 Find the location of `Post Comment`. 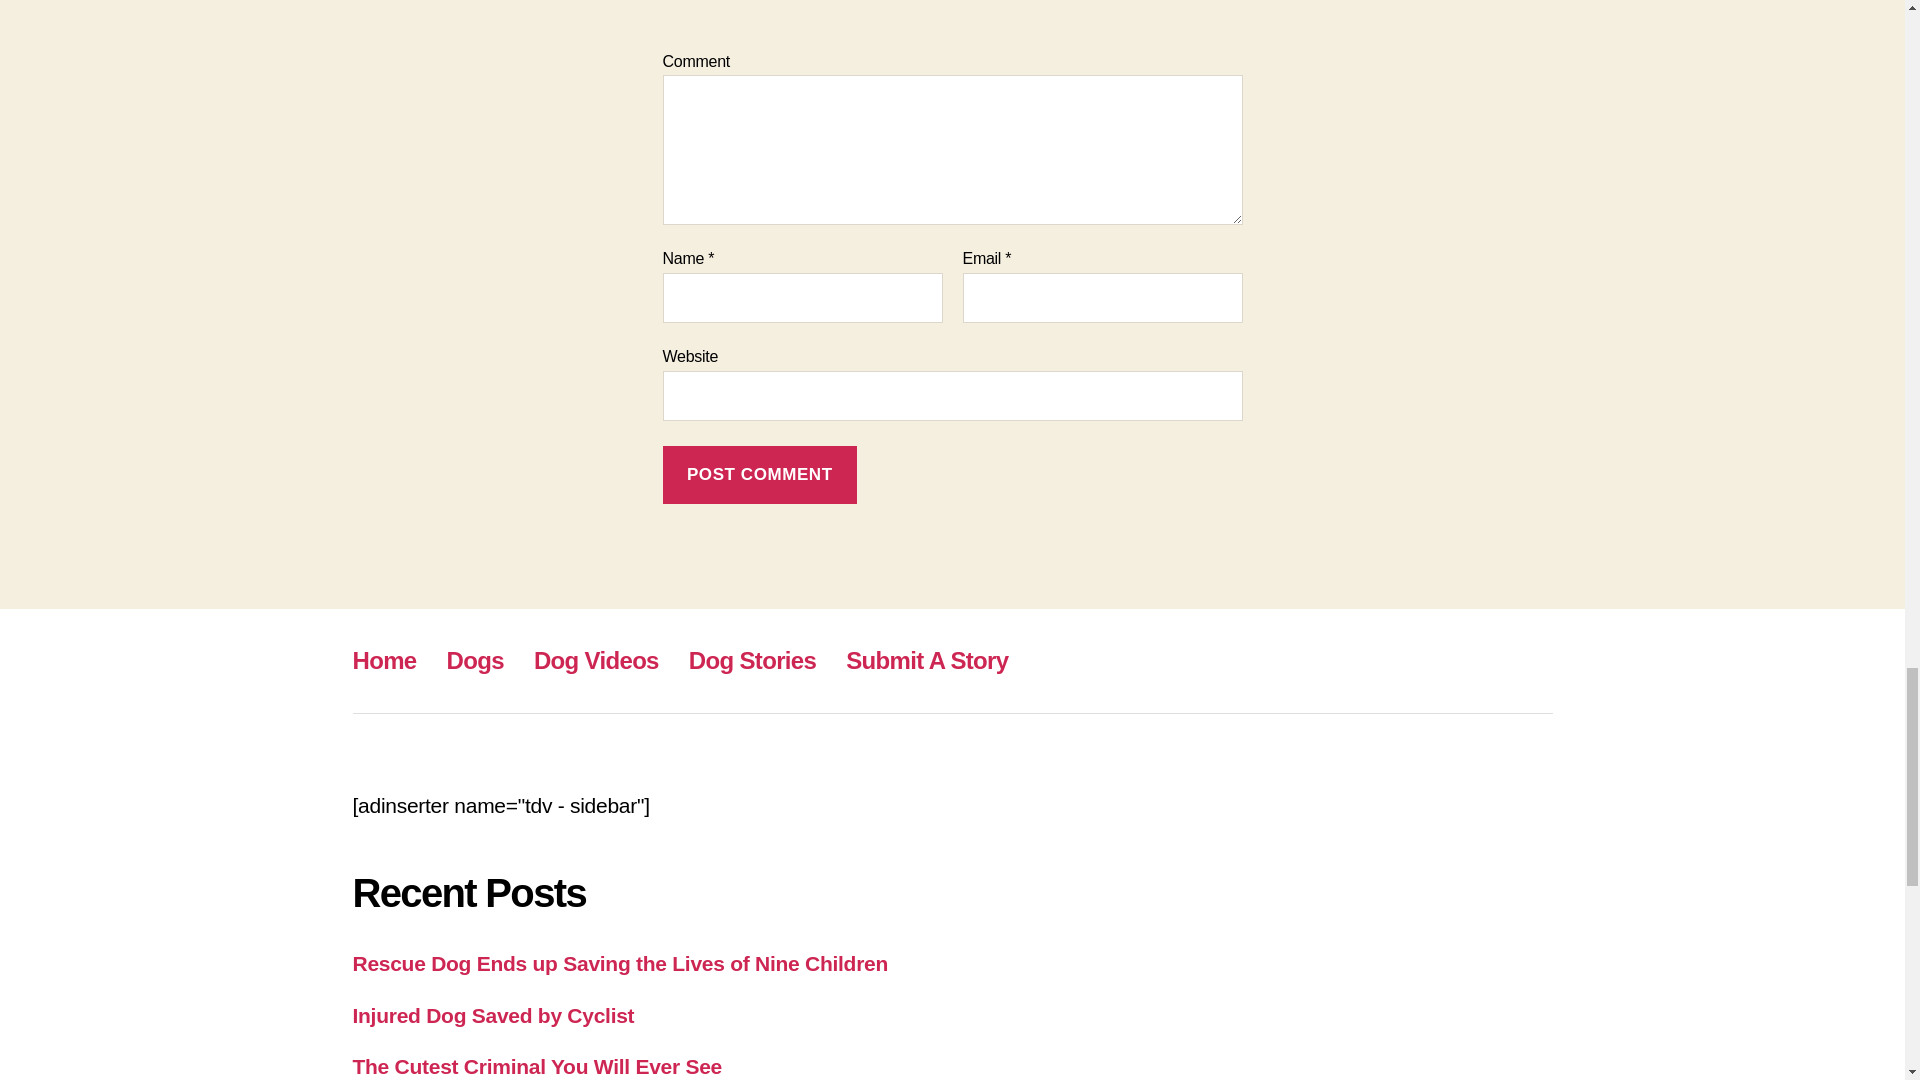

Post Comment is located at coordinates (759, 476).